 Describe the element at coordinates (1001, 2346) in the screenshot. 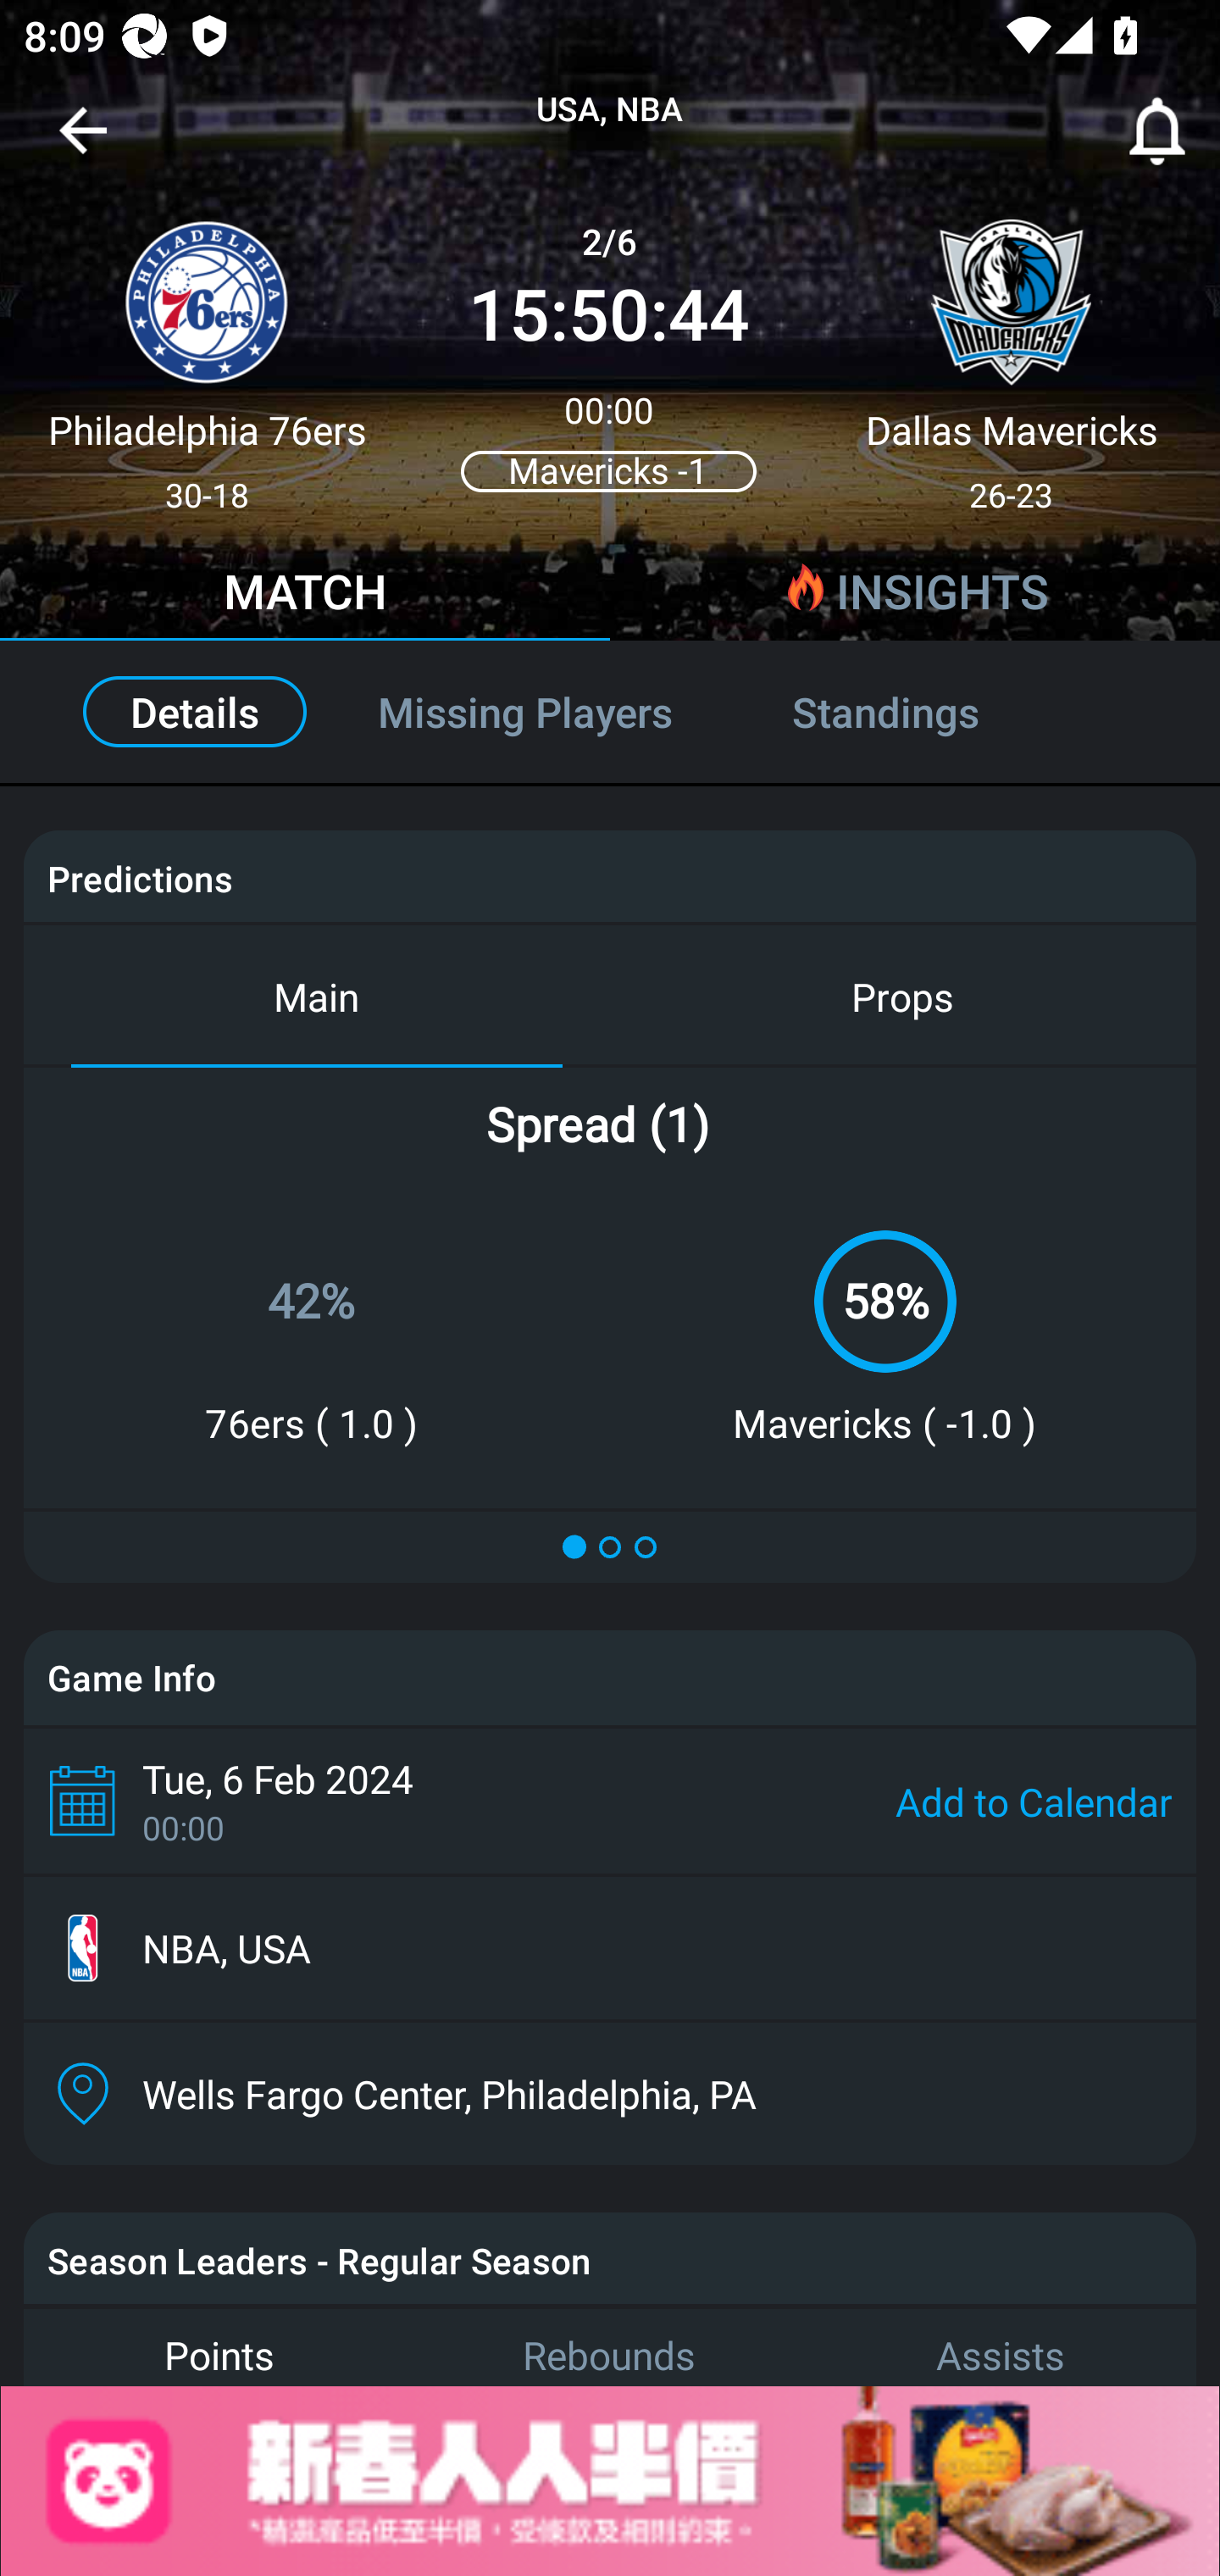

I see `Assists` at that location.